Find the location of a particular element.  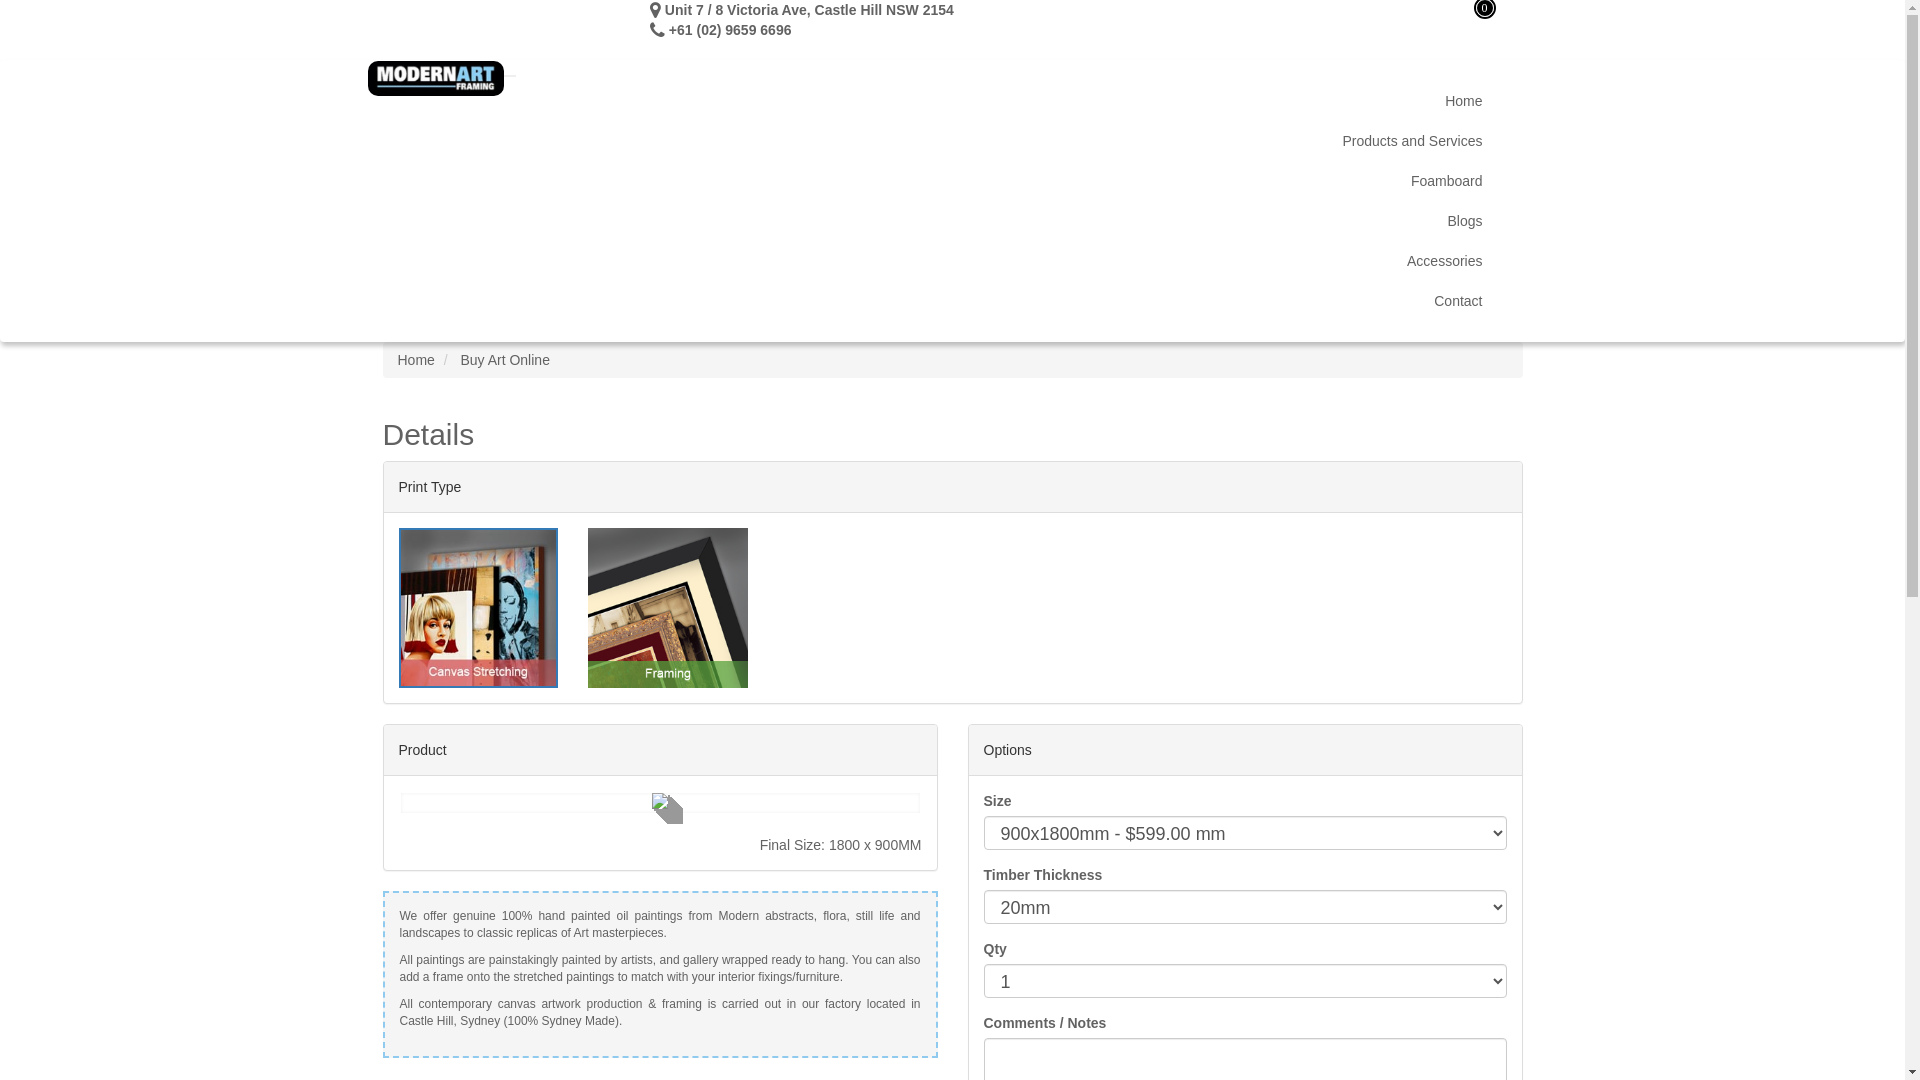

Rizki Sadig is located at coordinates (992, 10).